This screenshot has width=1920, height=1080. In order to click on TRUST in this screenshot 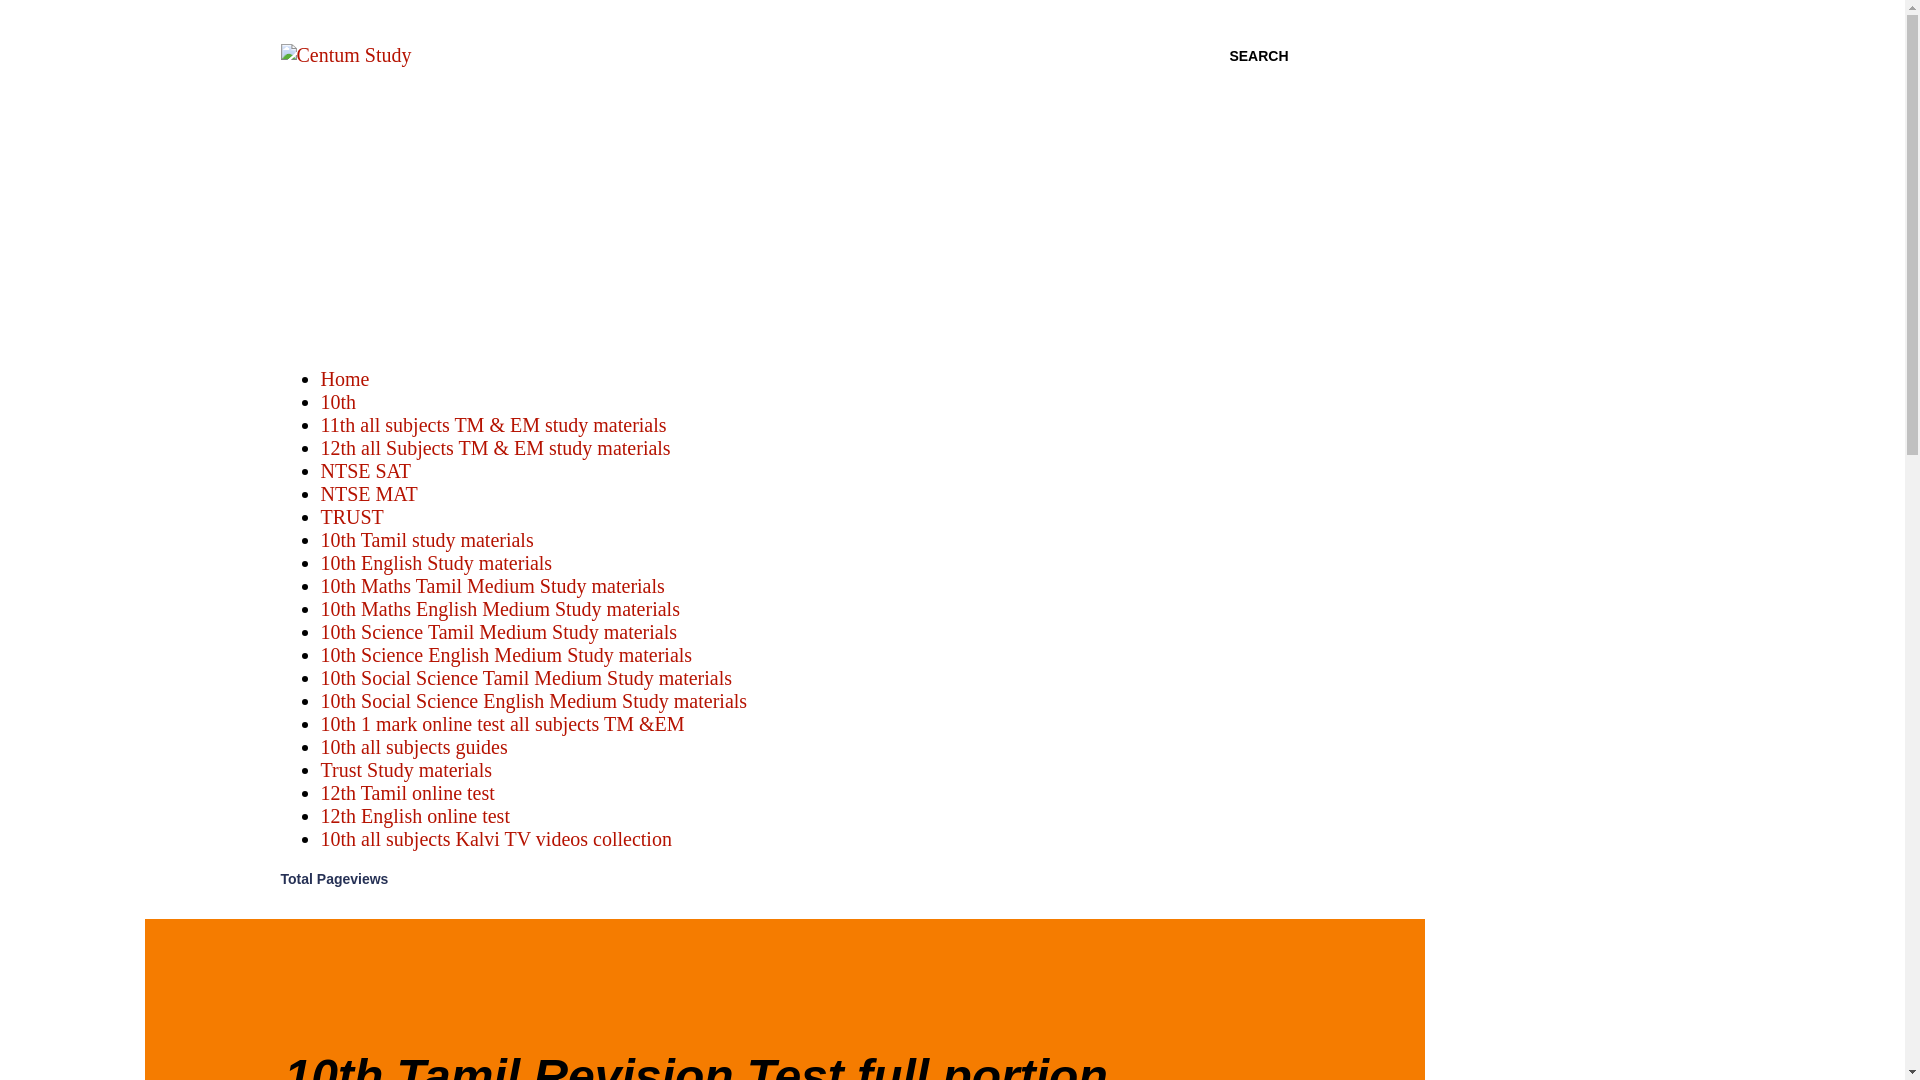, I will do `click(351, 517)`.